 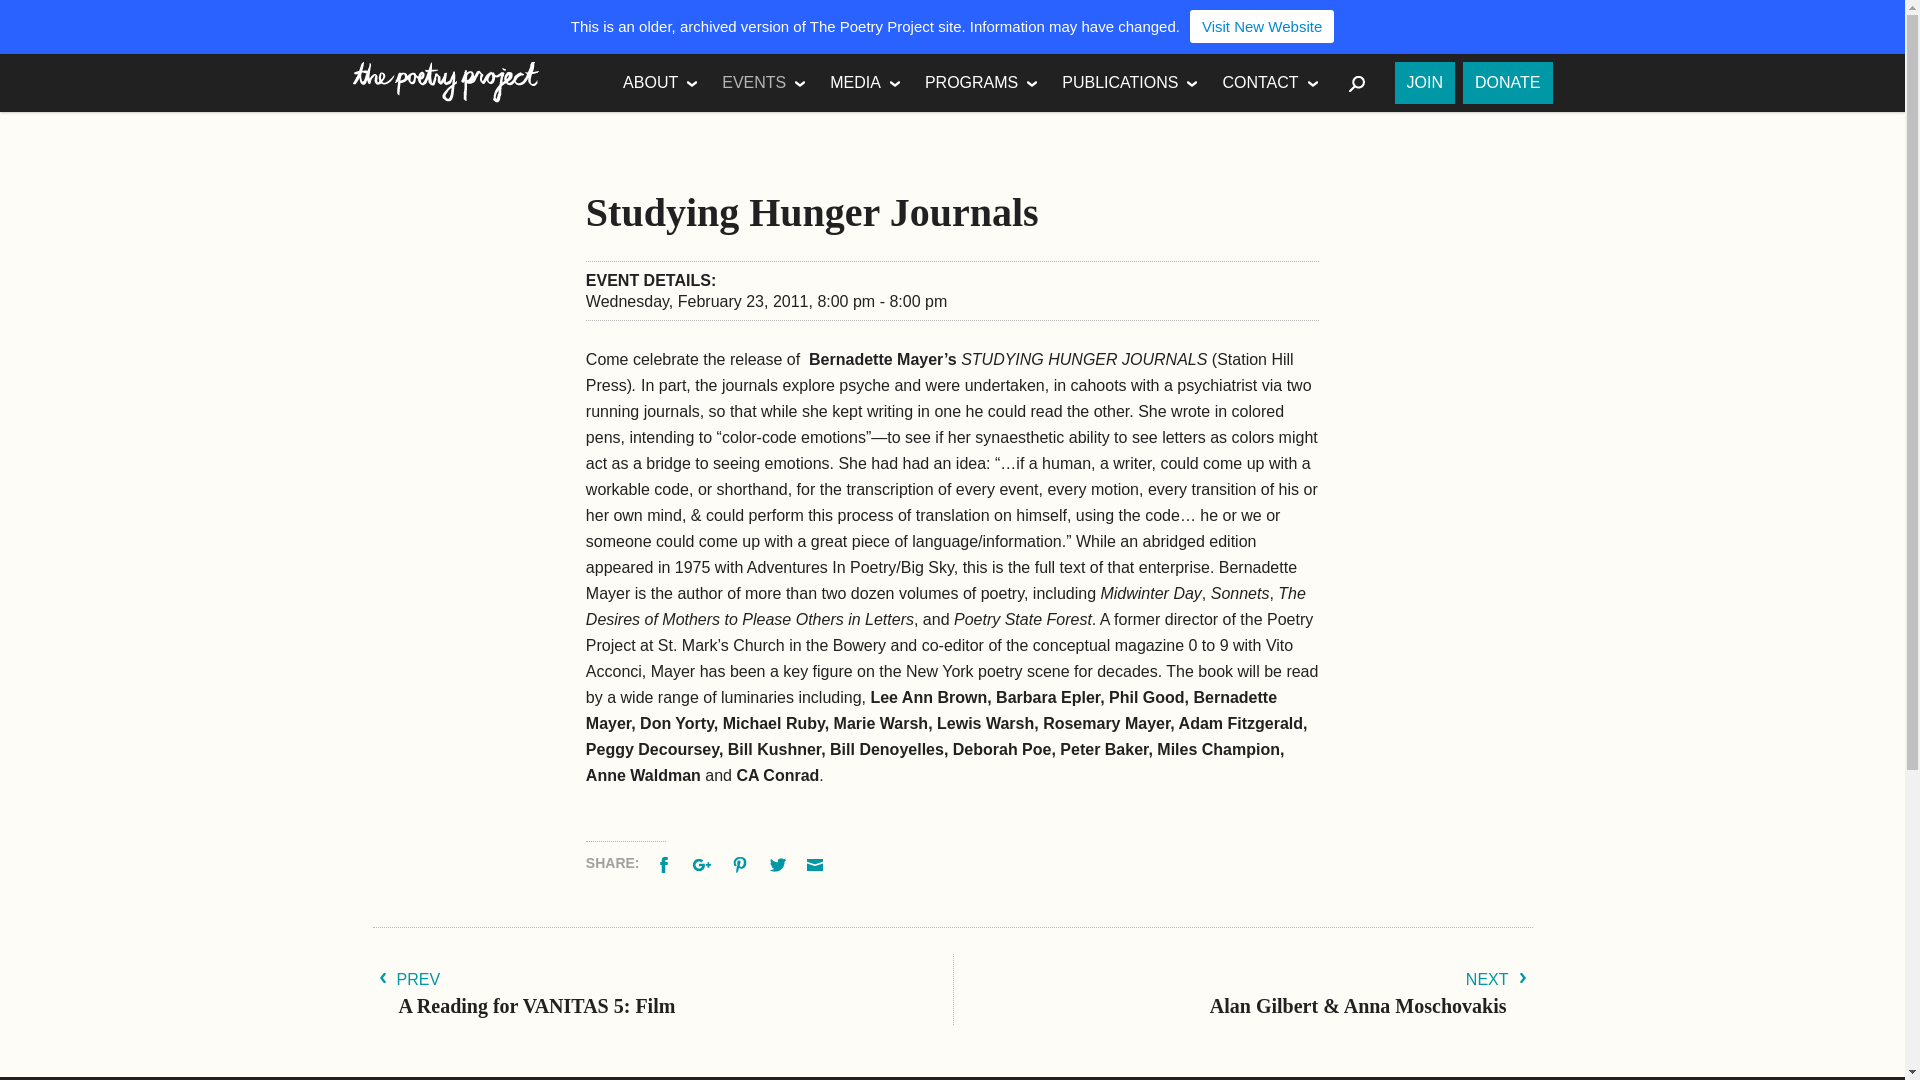 What do you see at coordinates (1270, 83) in the screenshot?
I see `CONTACT` at bounding box center [1270, 83].